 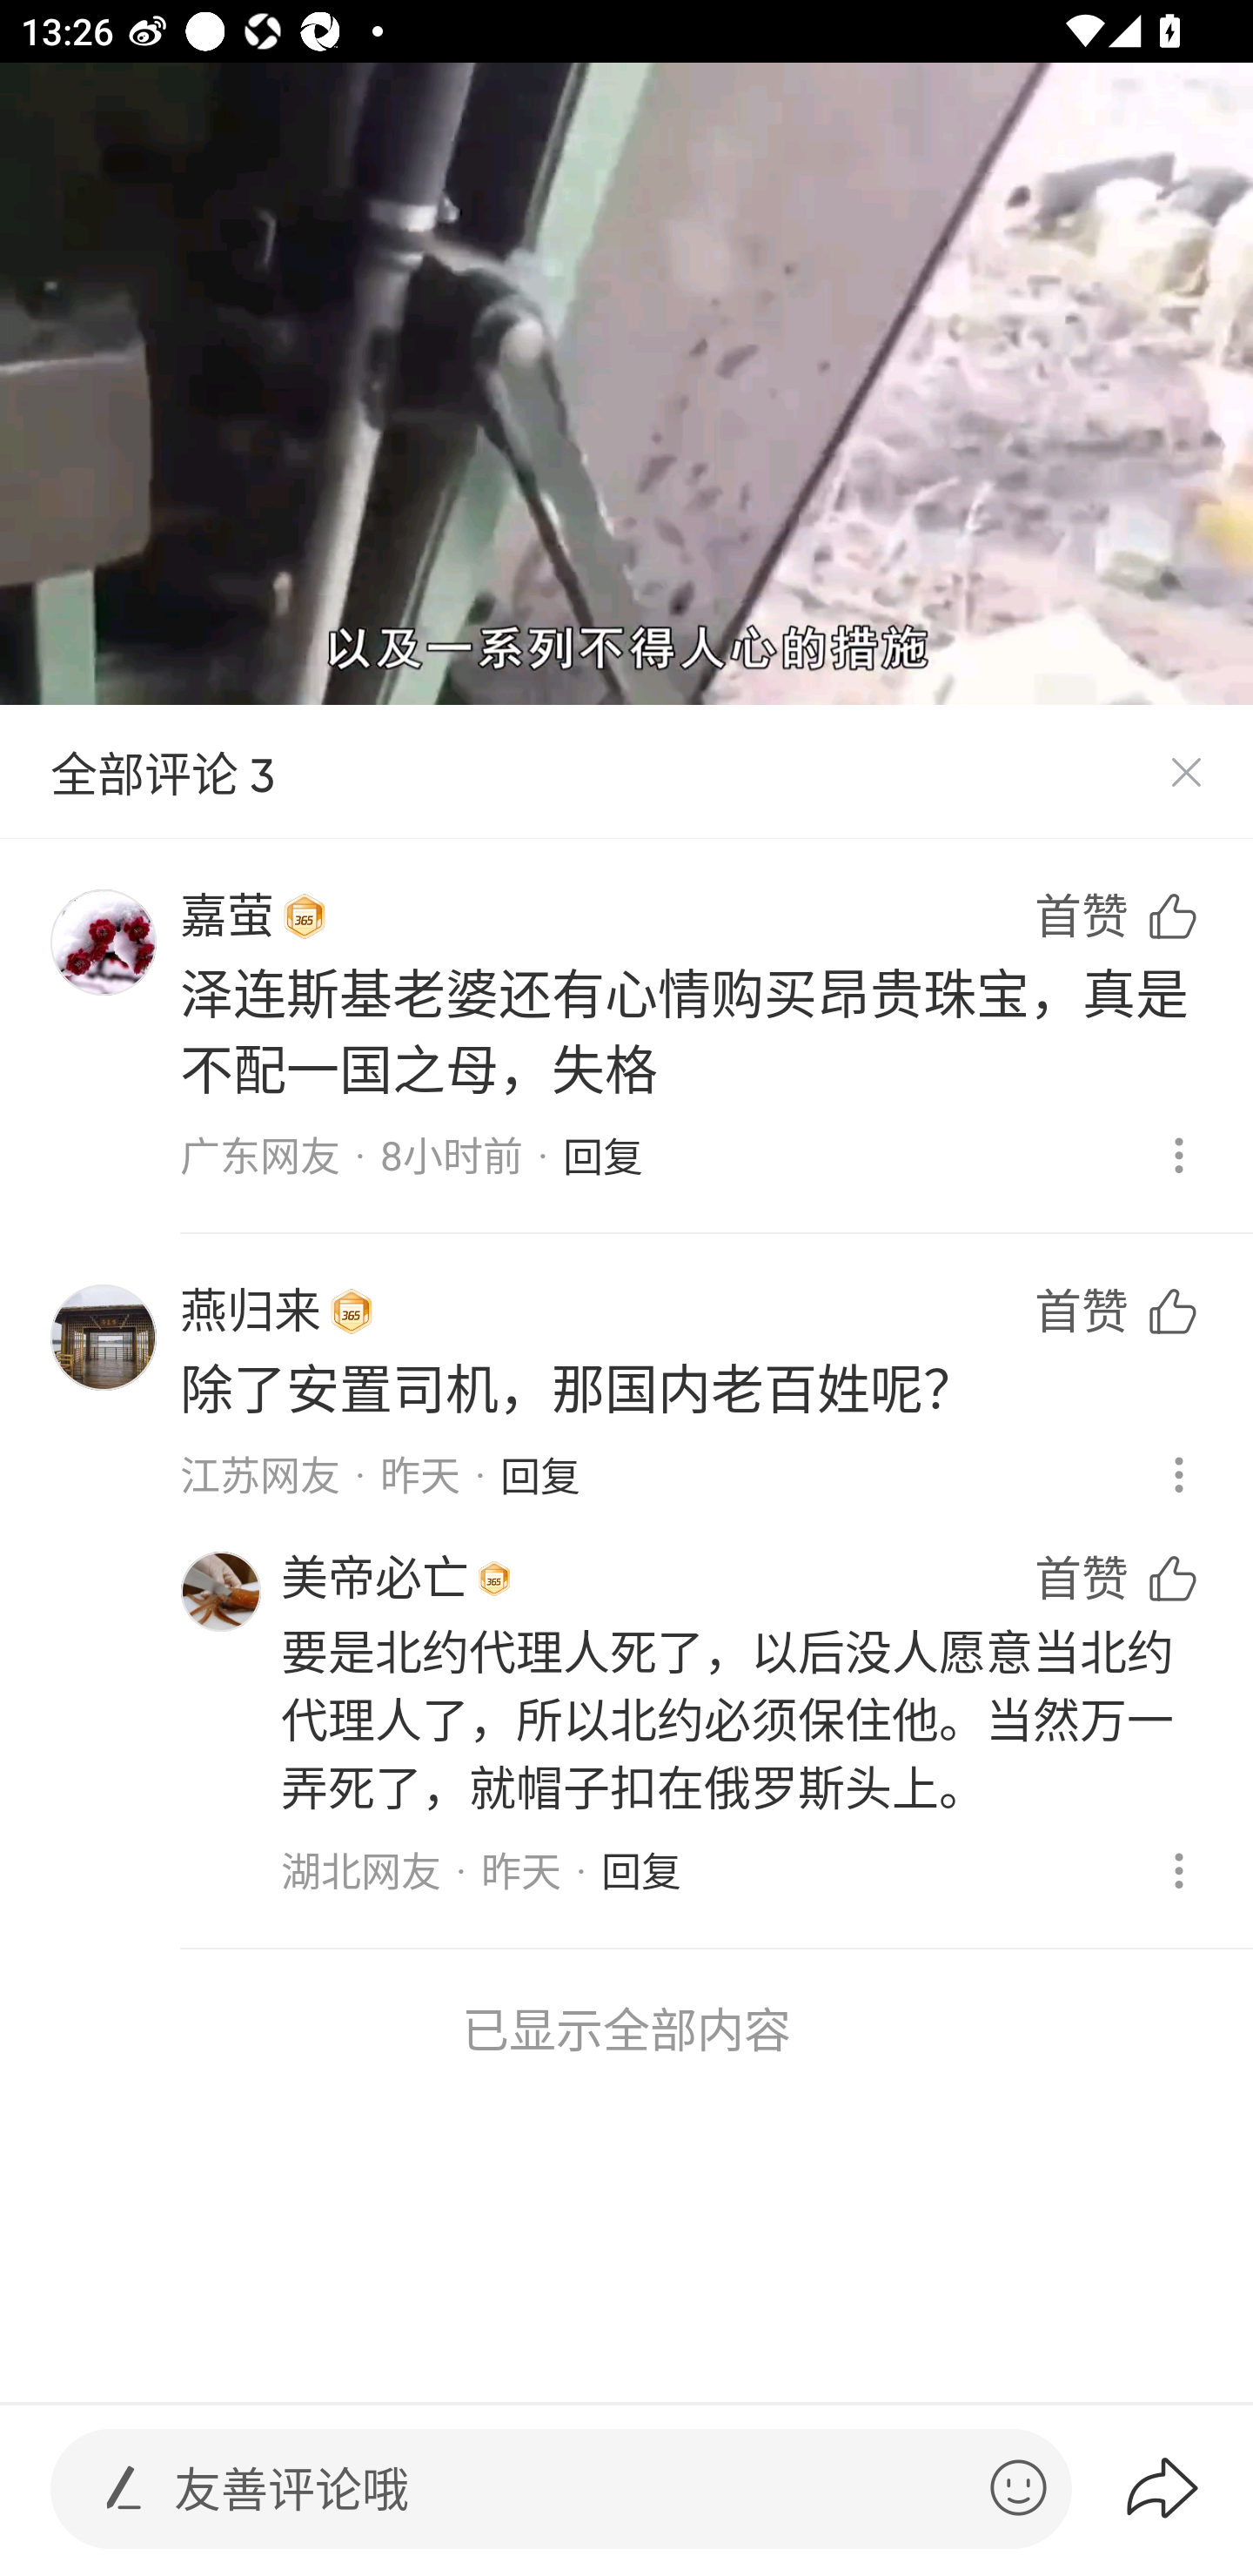 What do you see at coordinates (1018, 2487) in the screenshot?
I see `` at bounding box center [1018, 2487].